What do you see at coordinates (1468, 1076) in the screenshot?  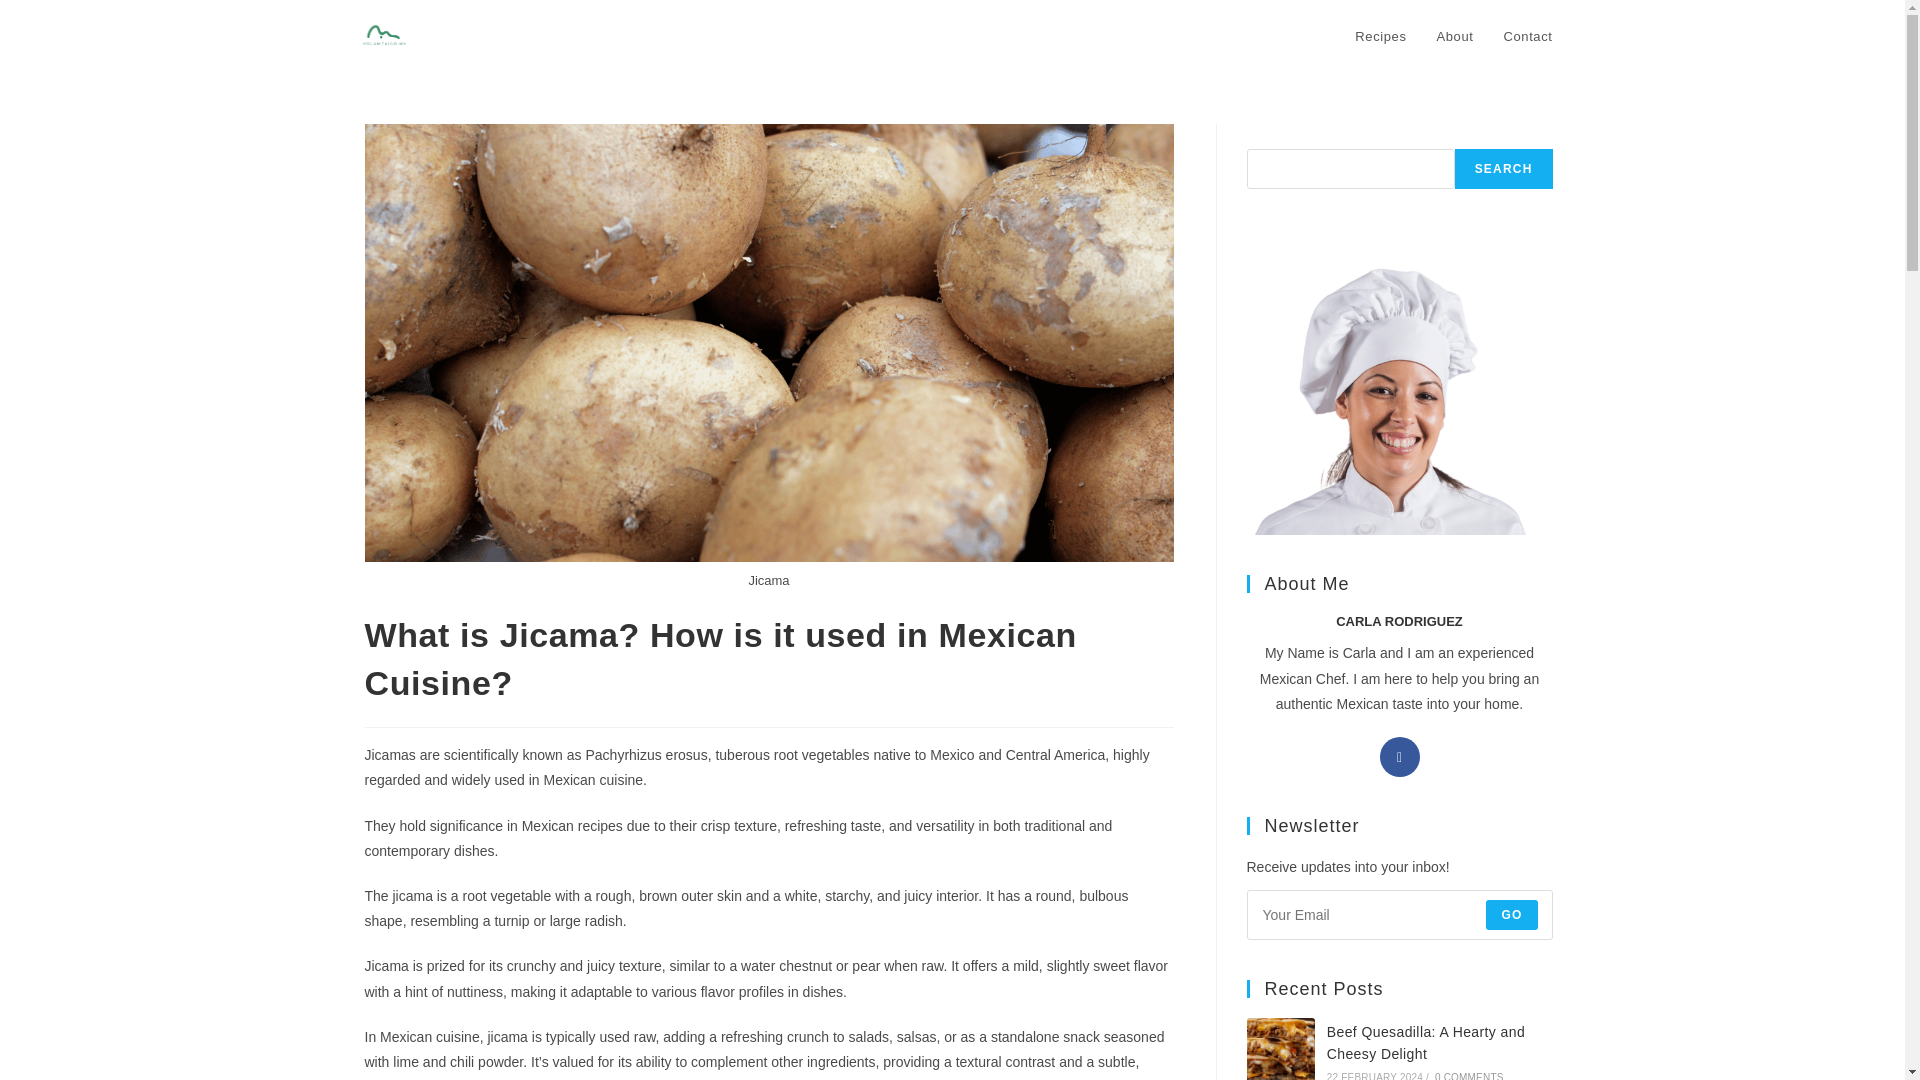 I see `0 COMMENTS` at bounding box center [1468, 1076].